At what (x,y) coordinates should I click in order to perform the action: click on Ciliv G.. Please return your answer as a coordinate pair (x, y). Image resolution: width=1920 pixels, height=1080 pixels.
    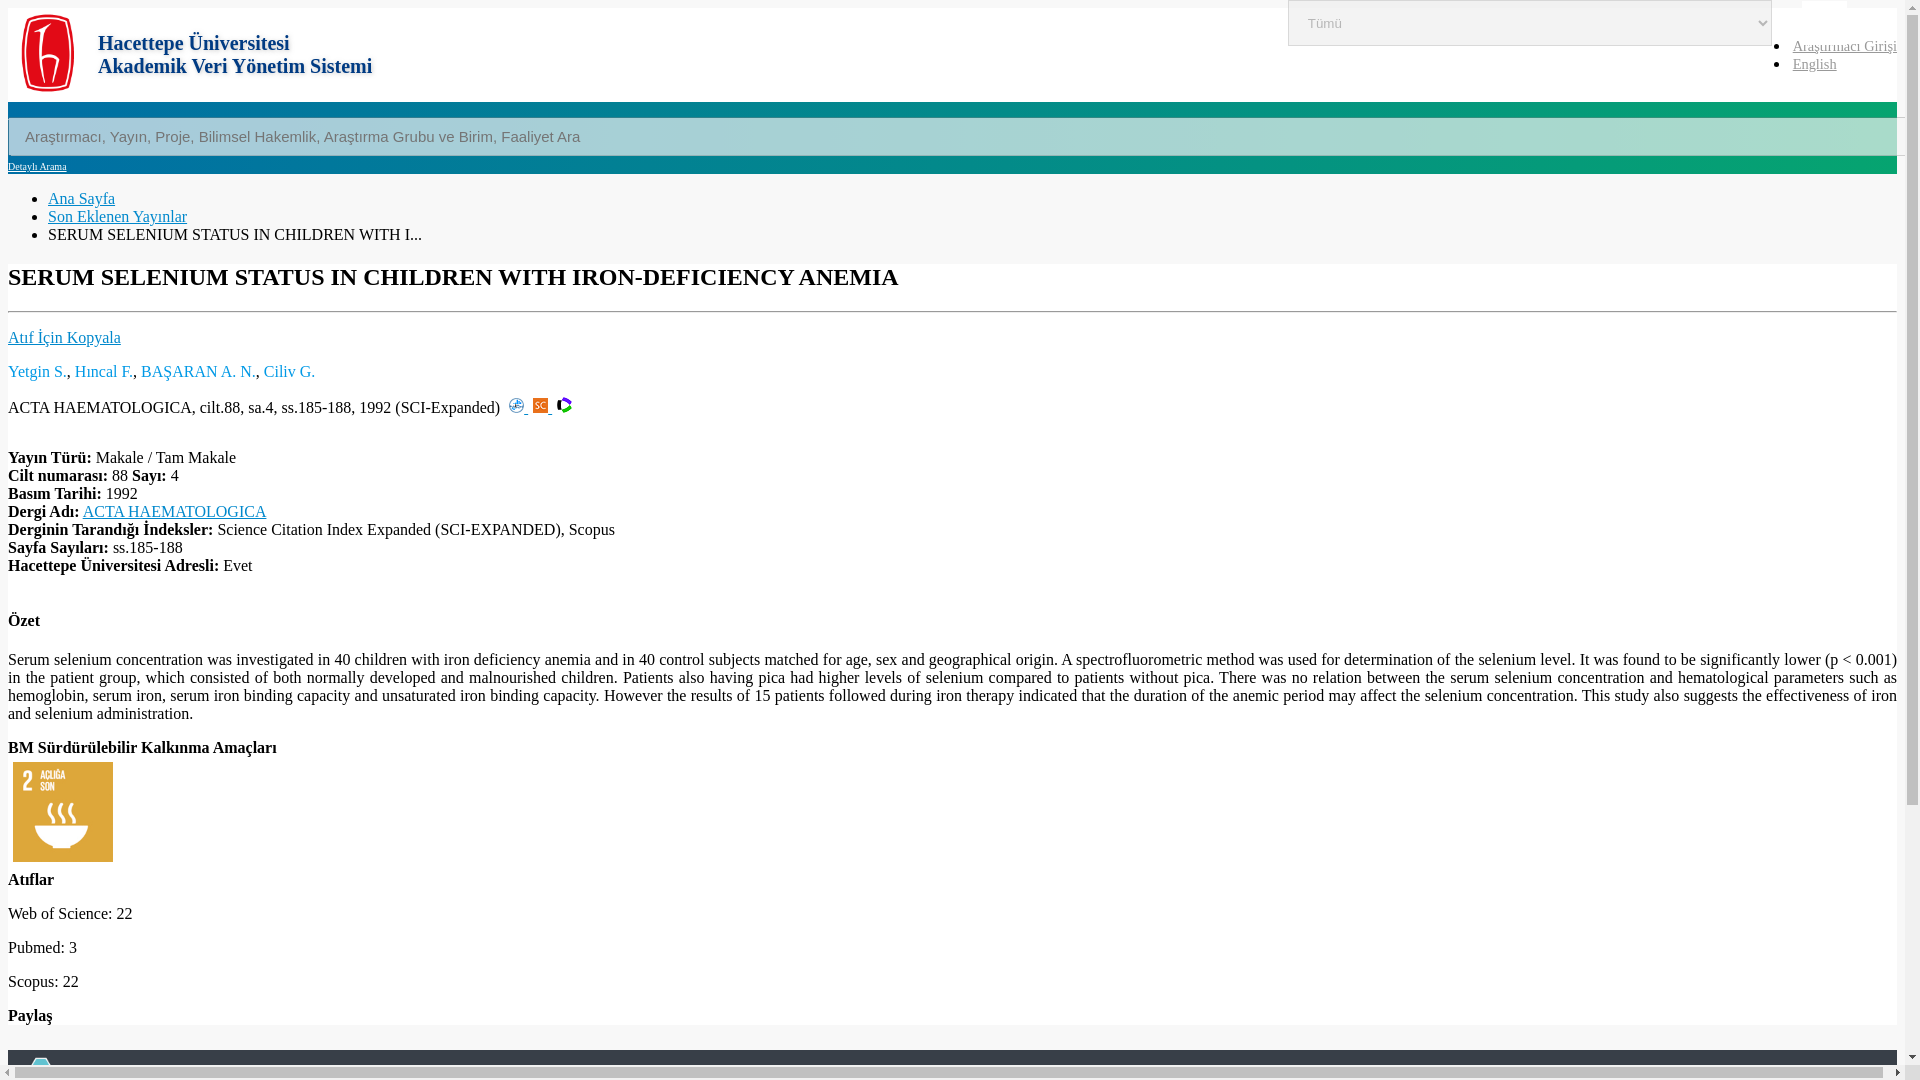
    Looking at the image, I should click on (290, 371).